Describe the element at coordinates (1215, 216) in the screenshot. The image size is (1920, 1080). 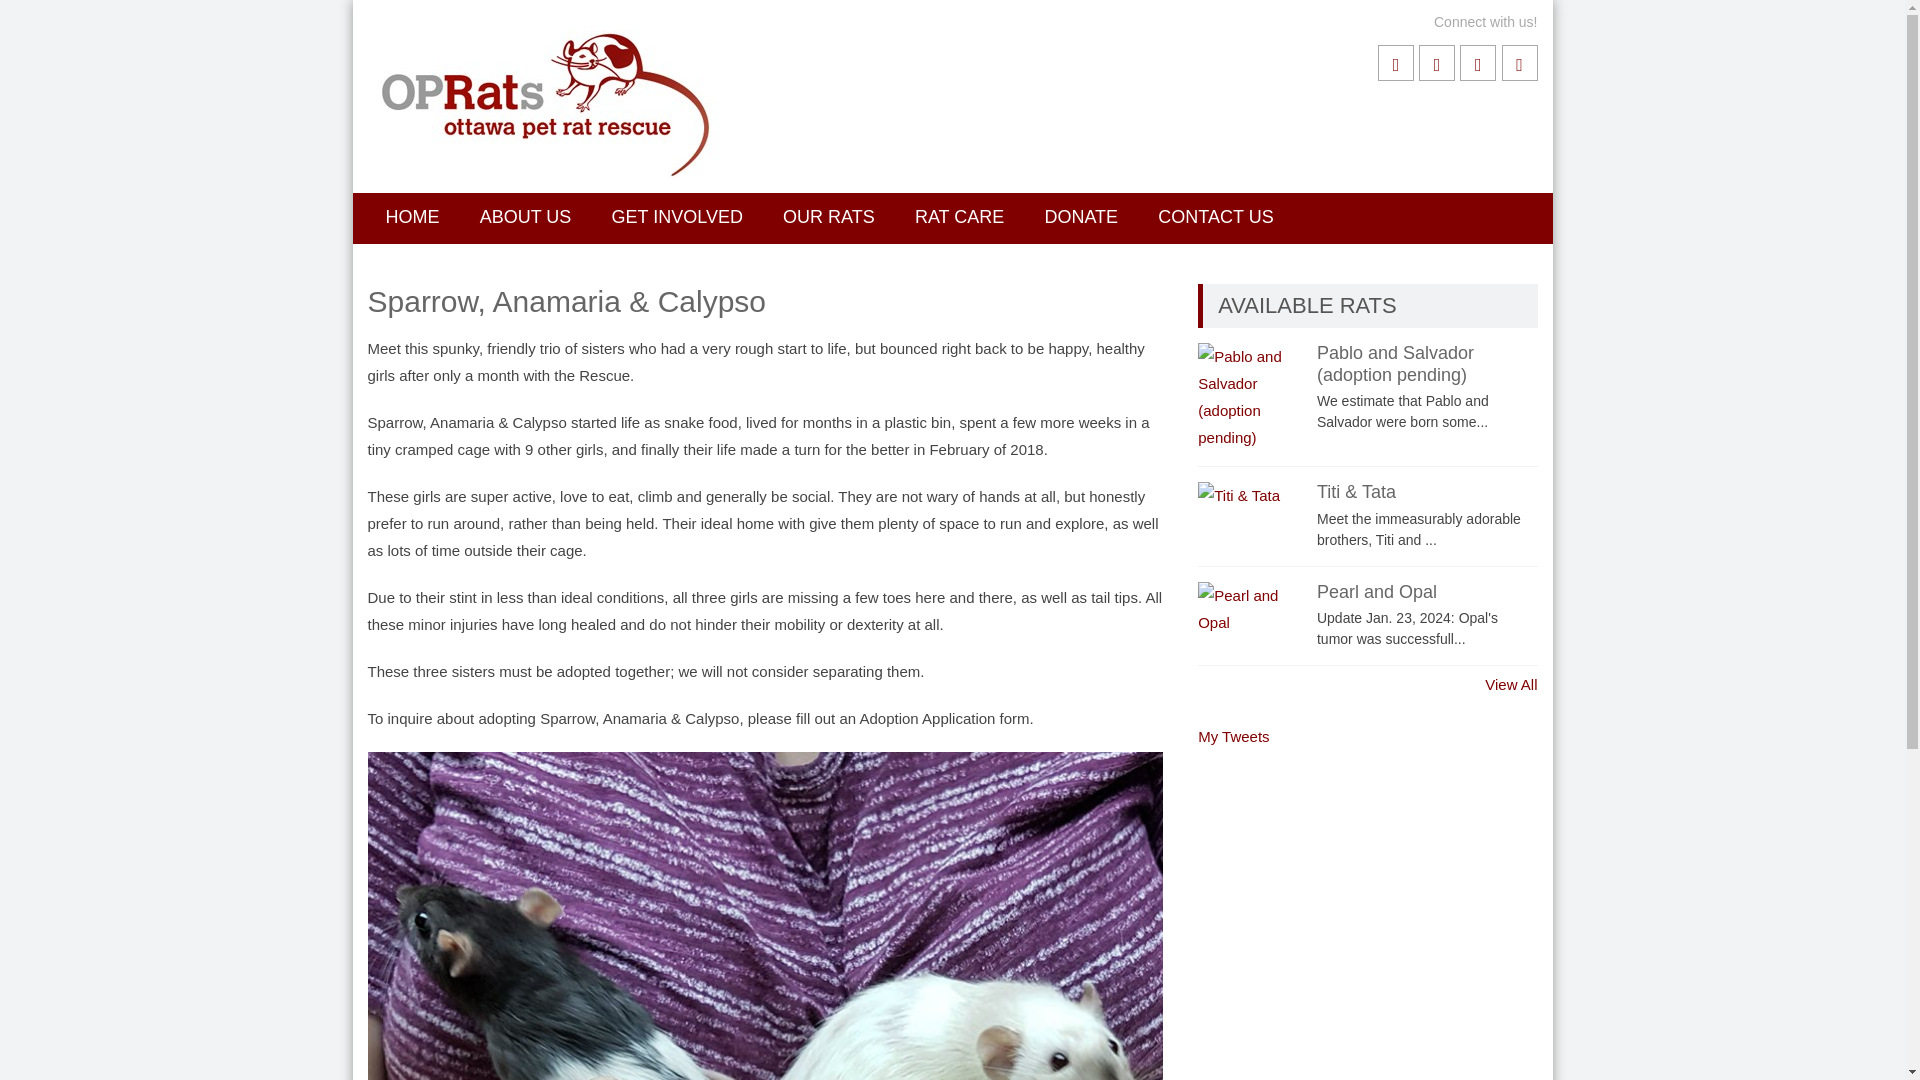
I see `CONTACT US` at that location.